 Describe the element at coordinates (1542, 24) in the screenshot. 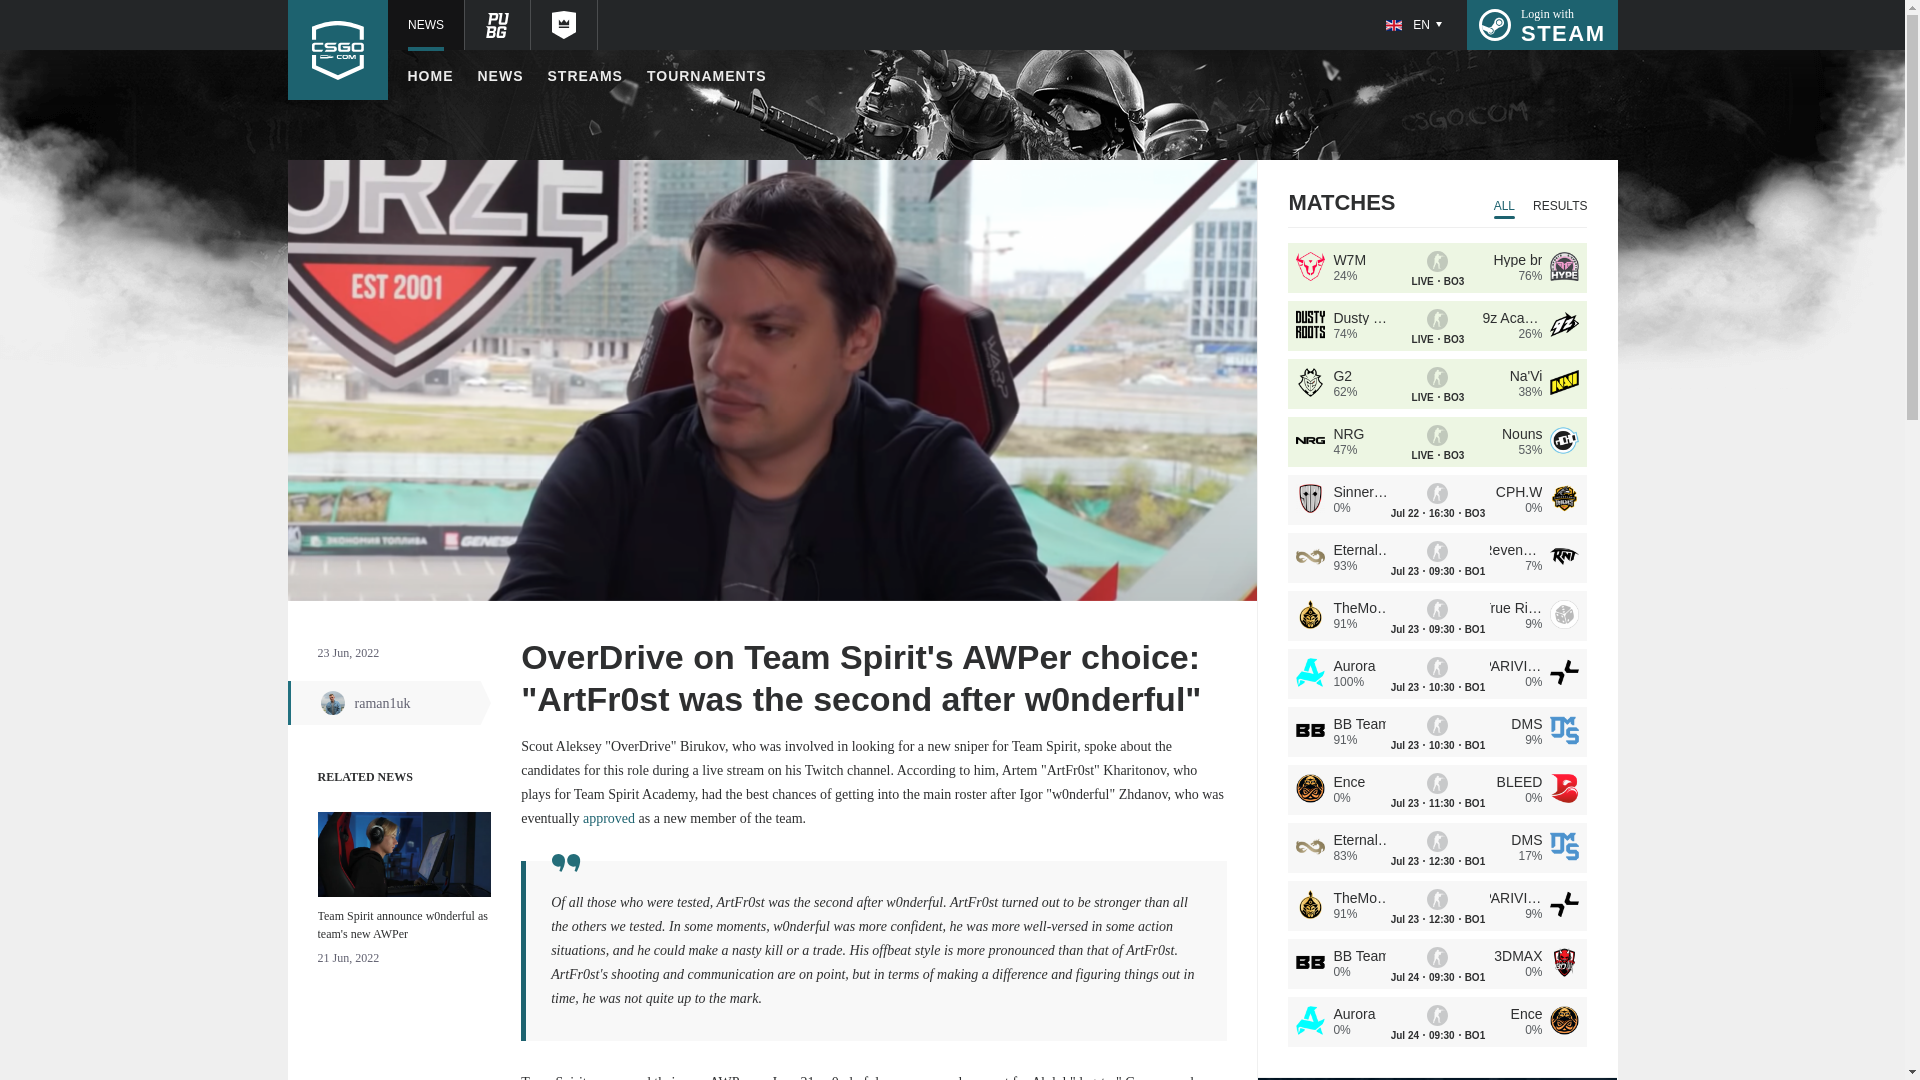

I see `approved` at that location.